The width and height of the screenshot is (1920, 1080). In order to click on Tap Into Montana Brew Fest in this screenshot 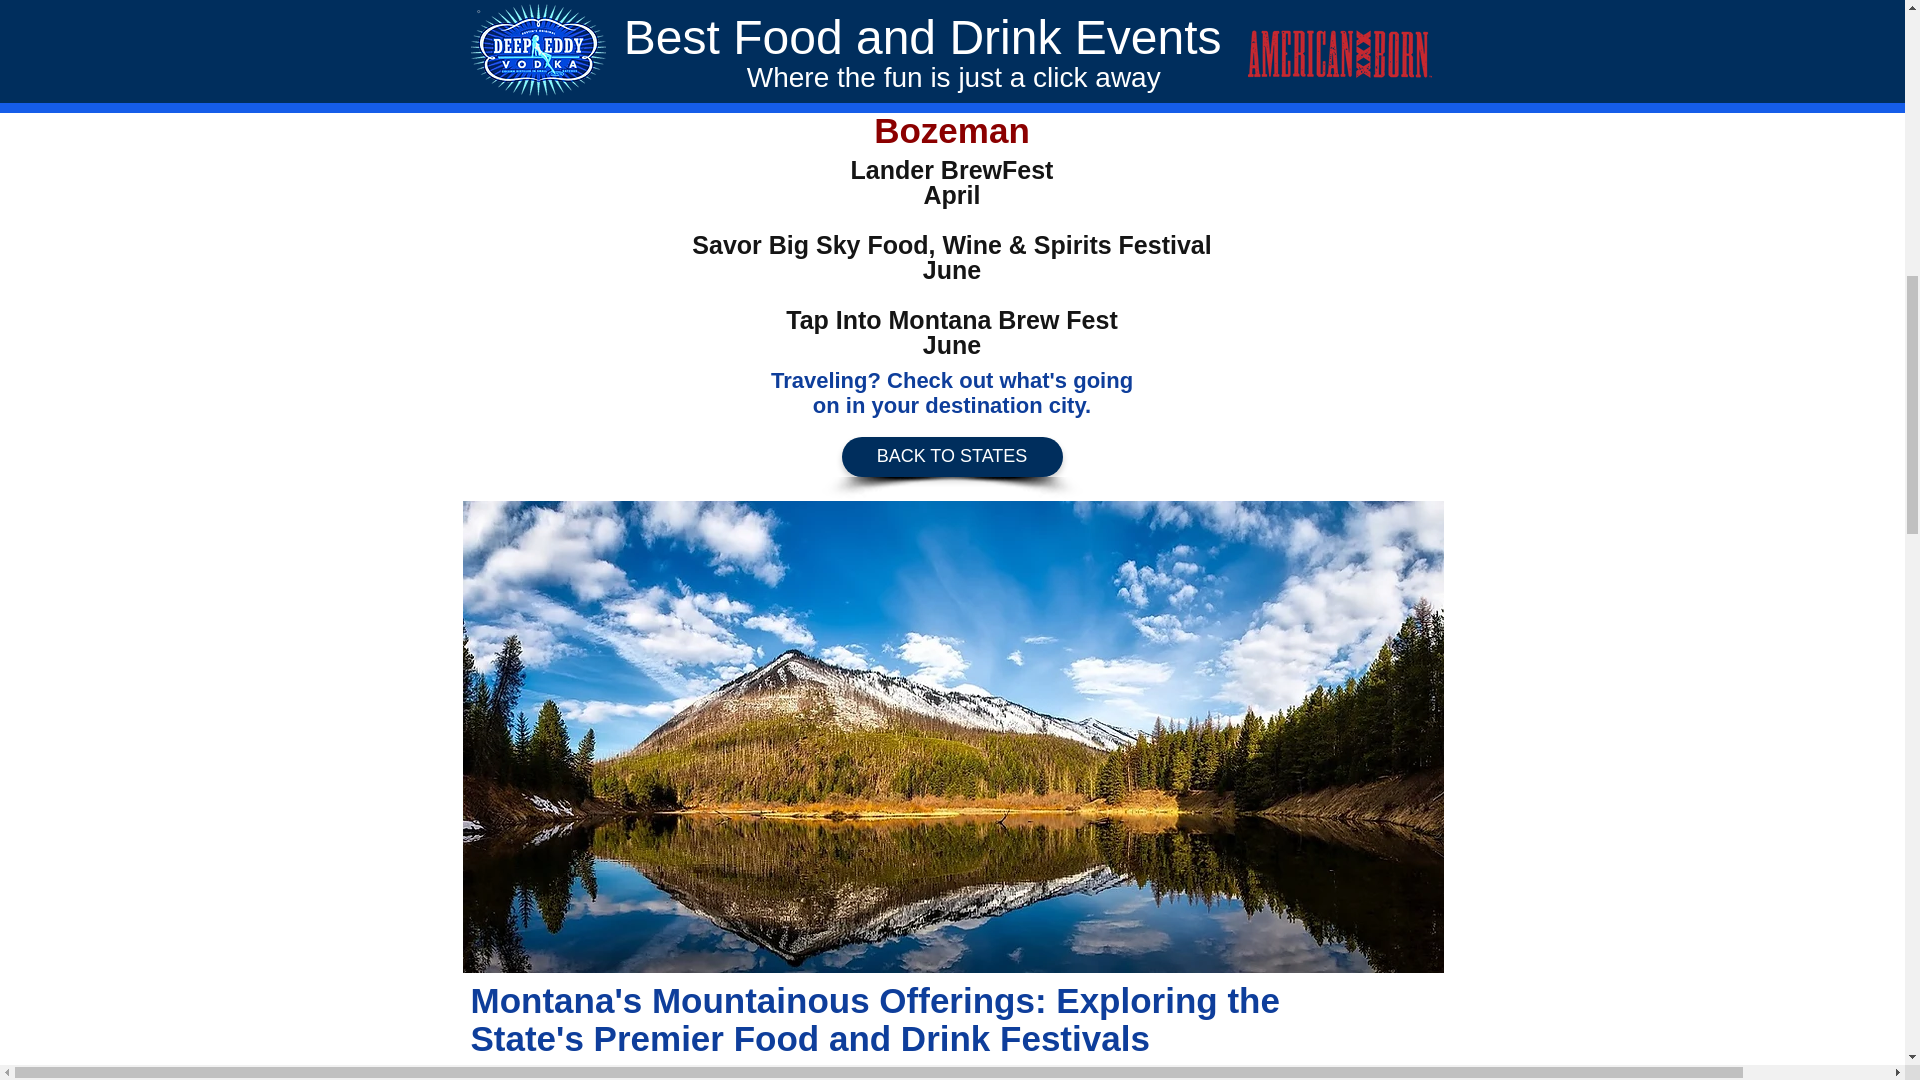, I will do `click(951, 319)`.